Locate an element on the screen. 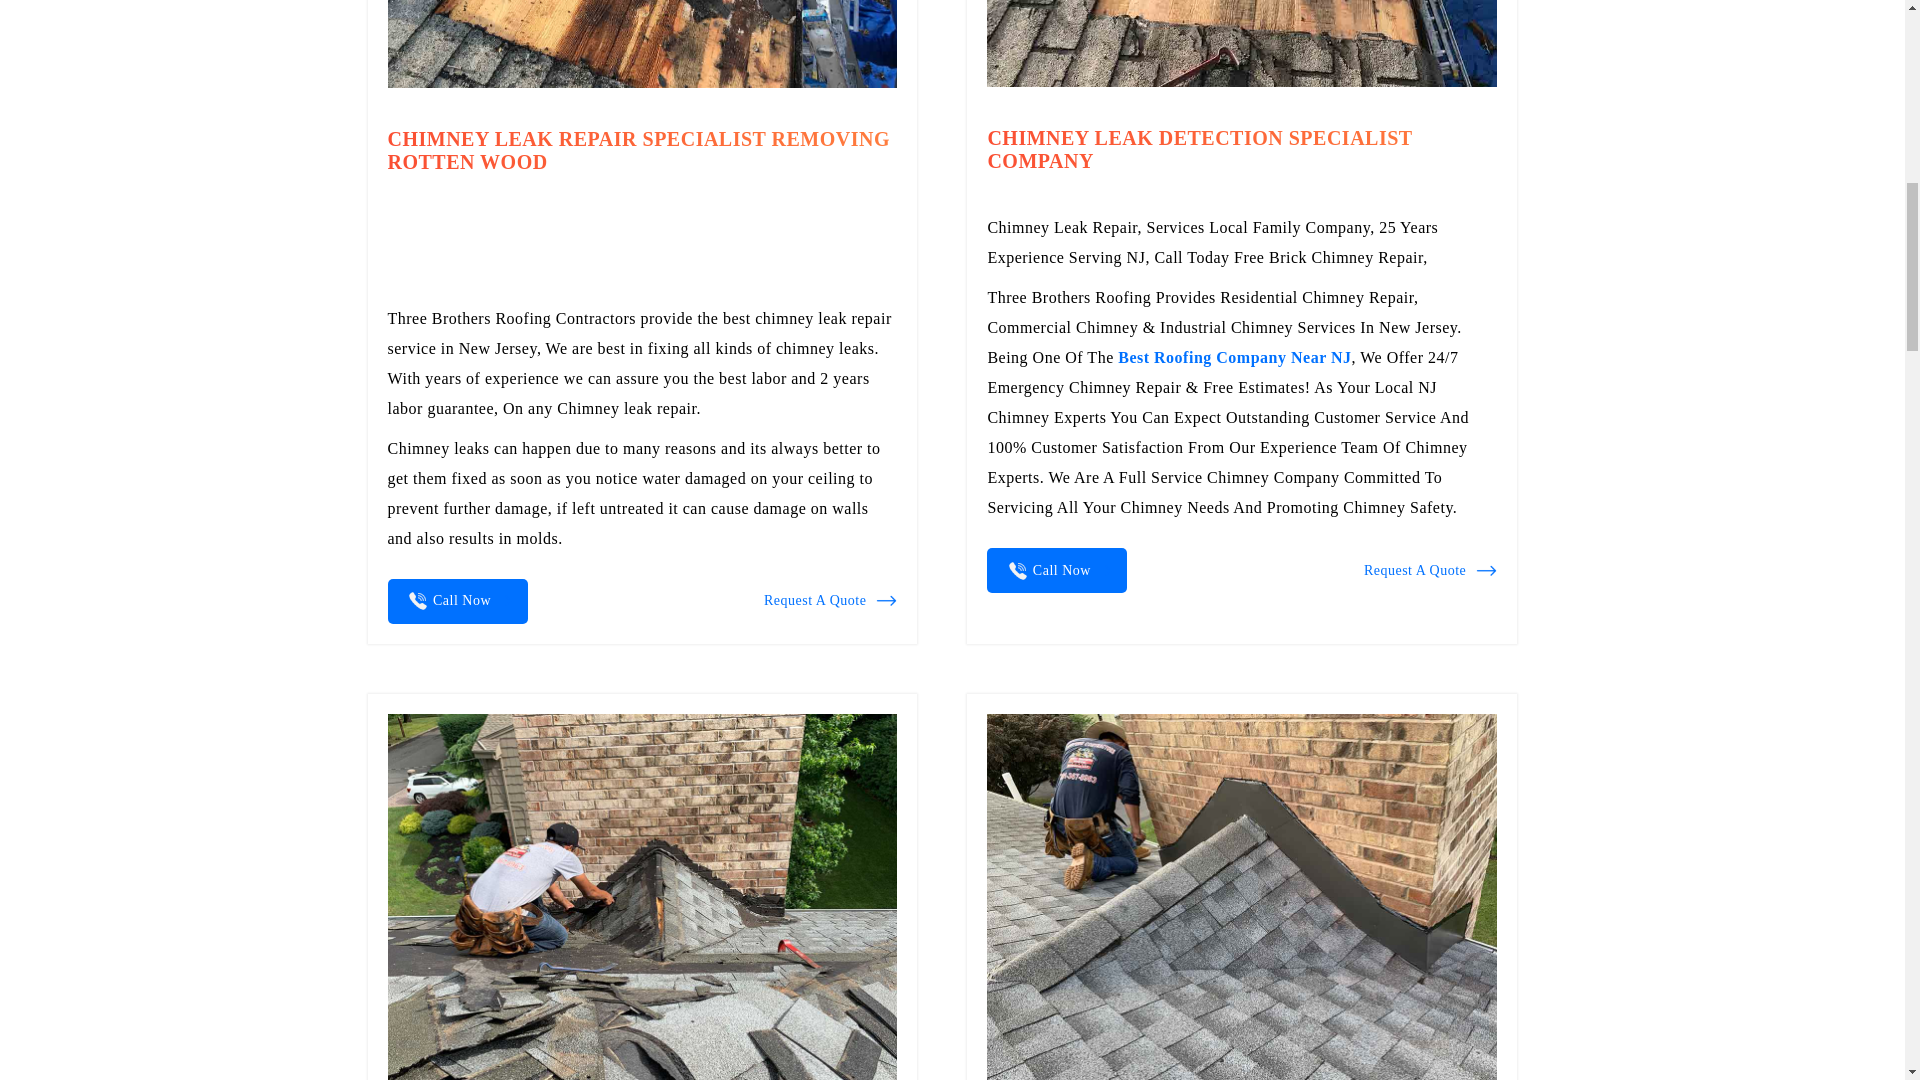 The height and width of the screenshot is (1080, 1920). Call Now is located at coordinates (1056, 570).